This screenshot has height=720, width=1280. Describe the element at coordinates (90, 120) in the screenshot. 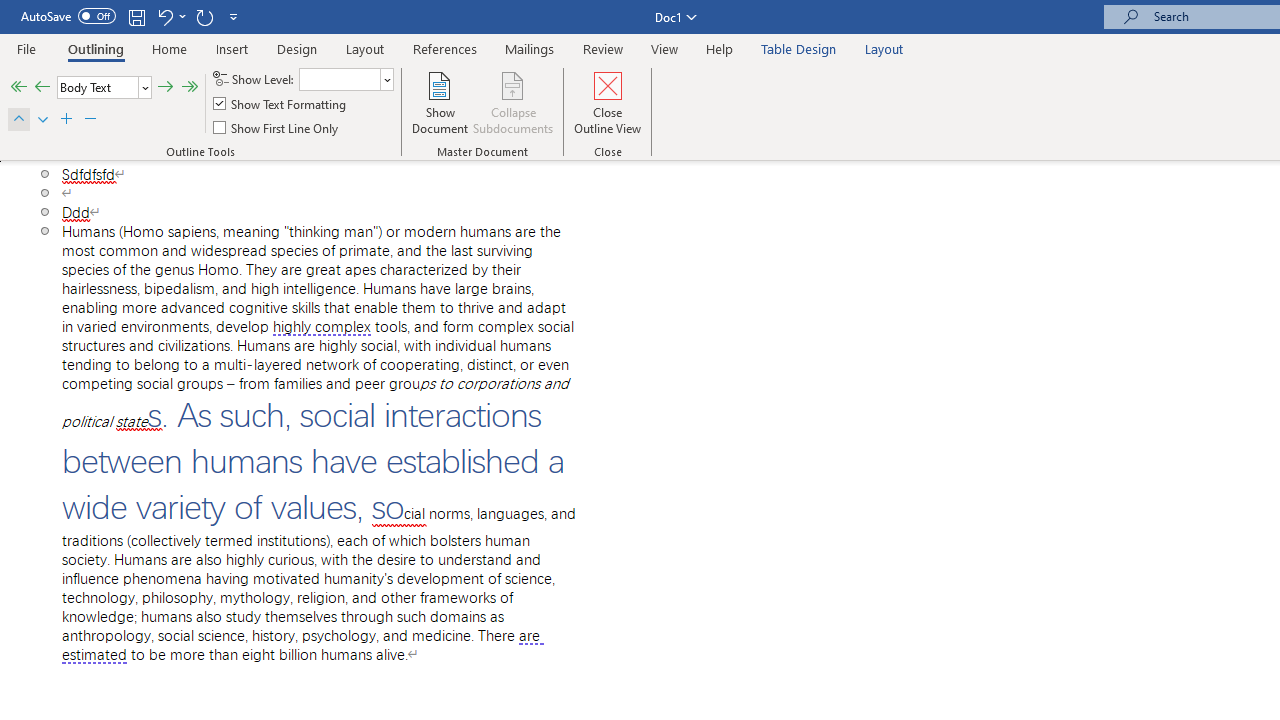

I see `Collapse` at that location.